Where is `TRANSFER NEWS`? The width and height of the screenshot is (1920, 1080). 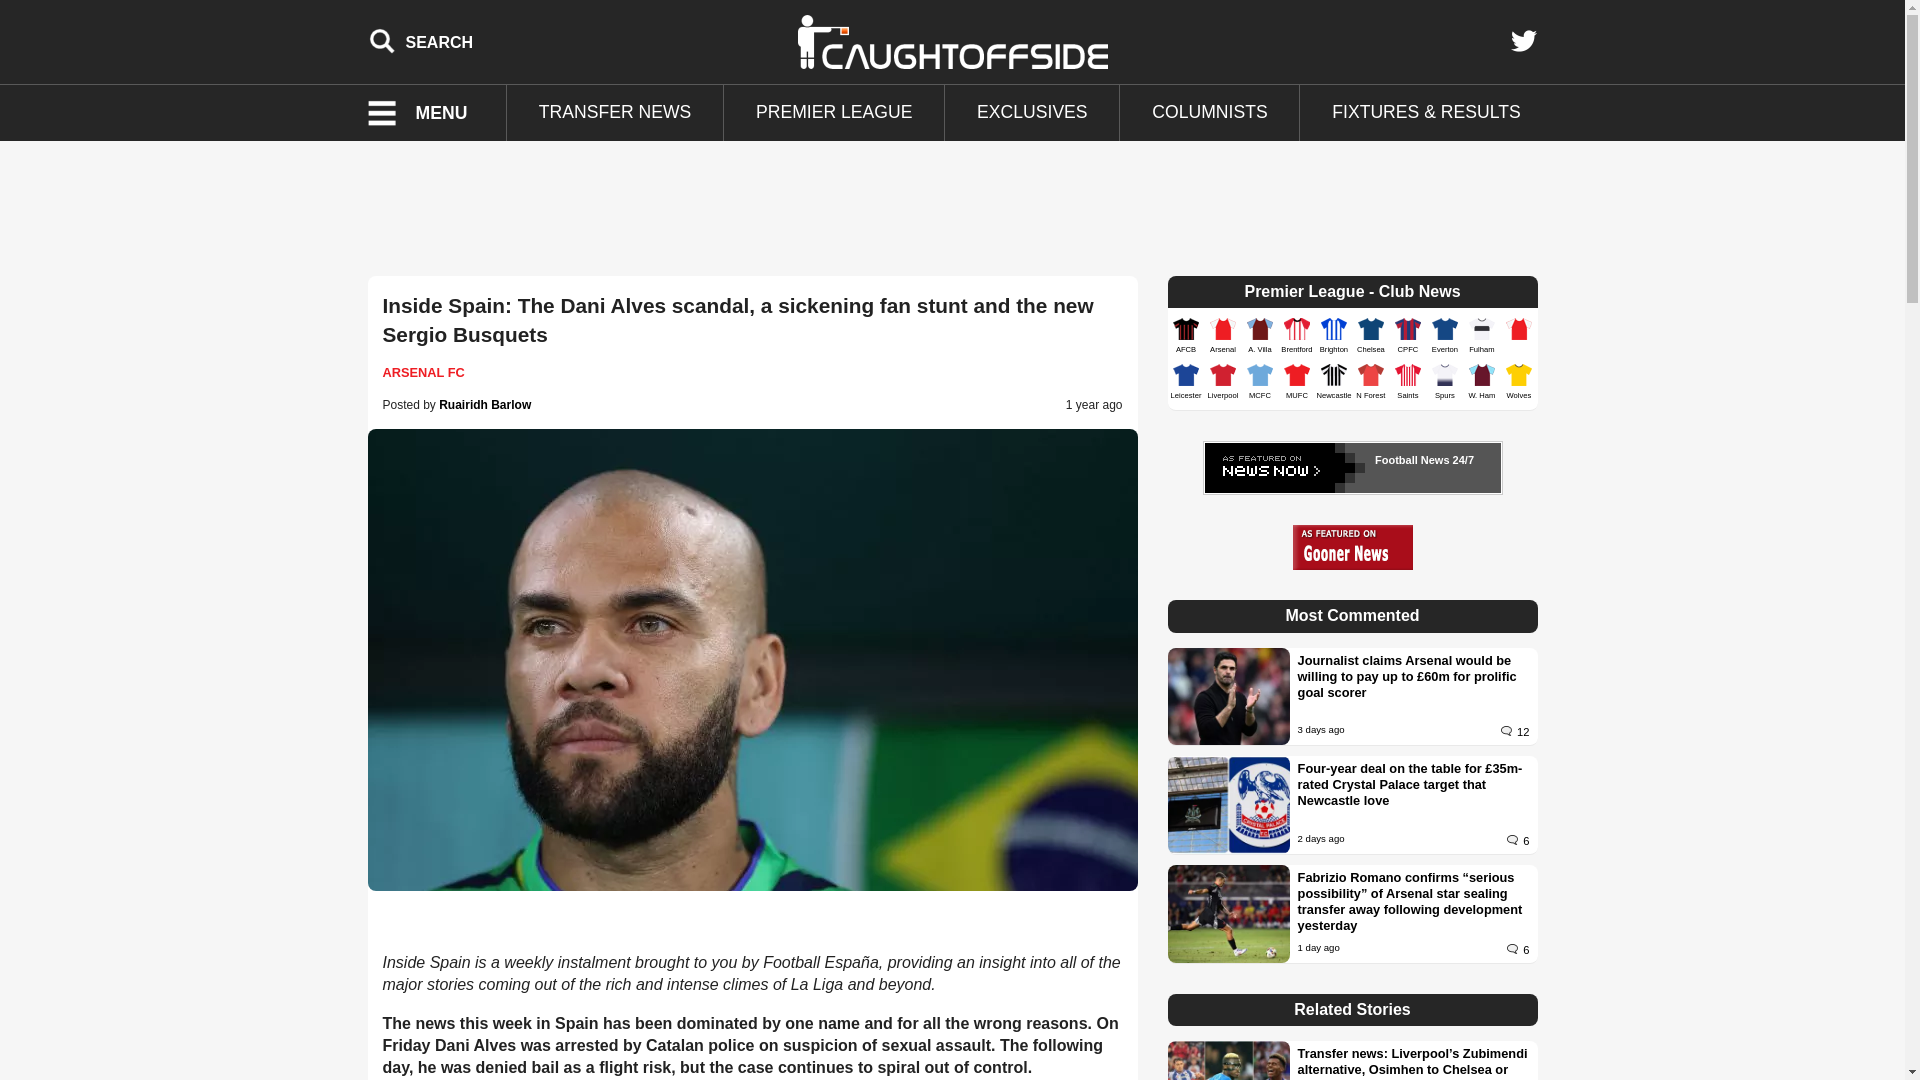 TRANSFER NEWS is located at coordinates (614, 113).